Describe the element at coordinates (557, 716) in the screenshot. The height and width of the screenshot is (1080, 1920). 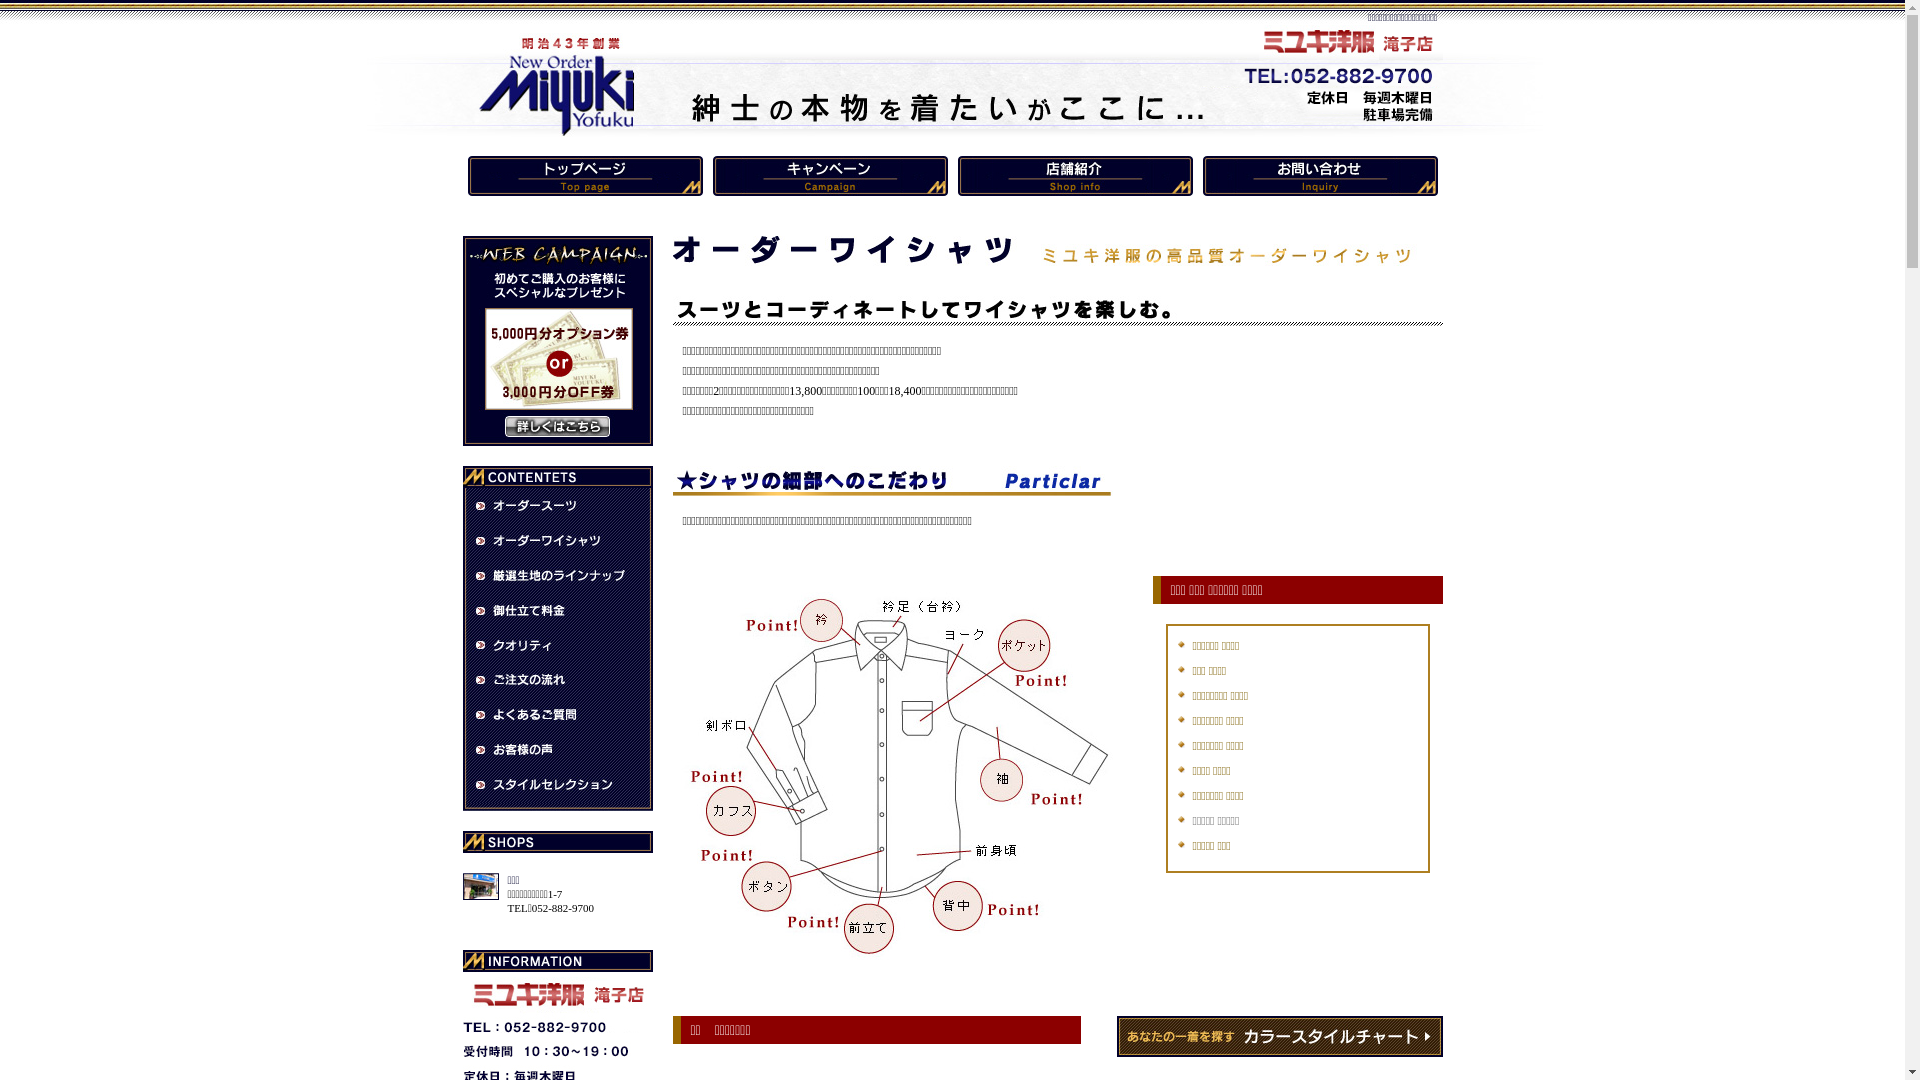
I see `Q&A` at that location.